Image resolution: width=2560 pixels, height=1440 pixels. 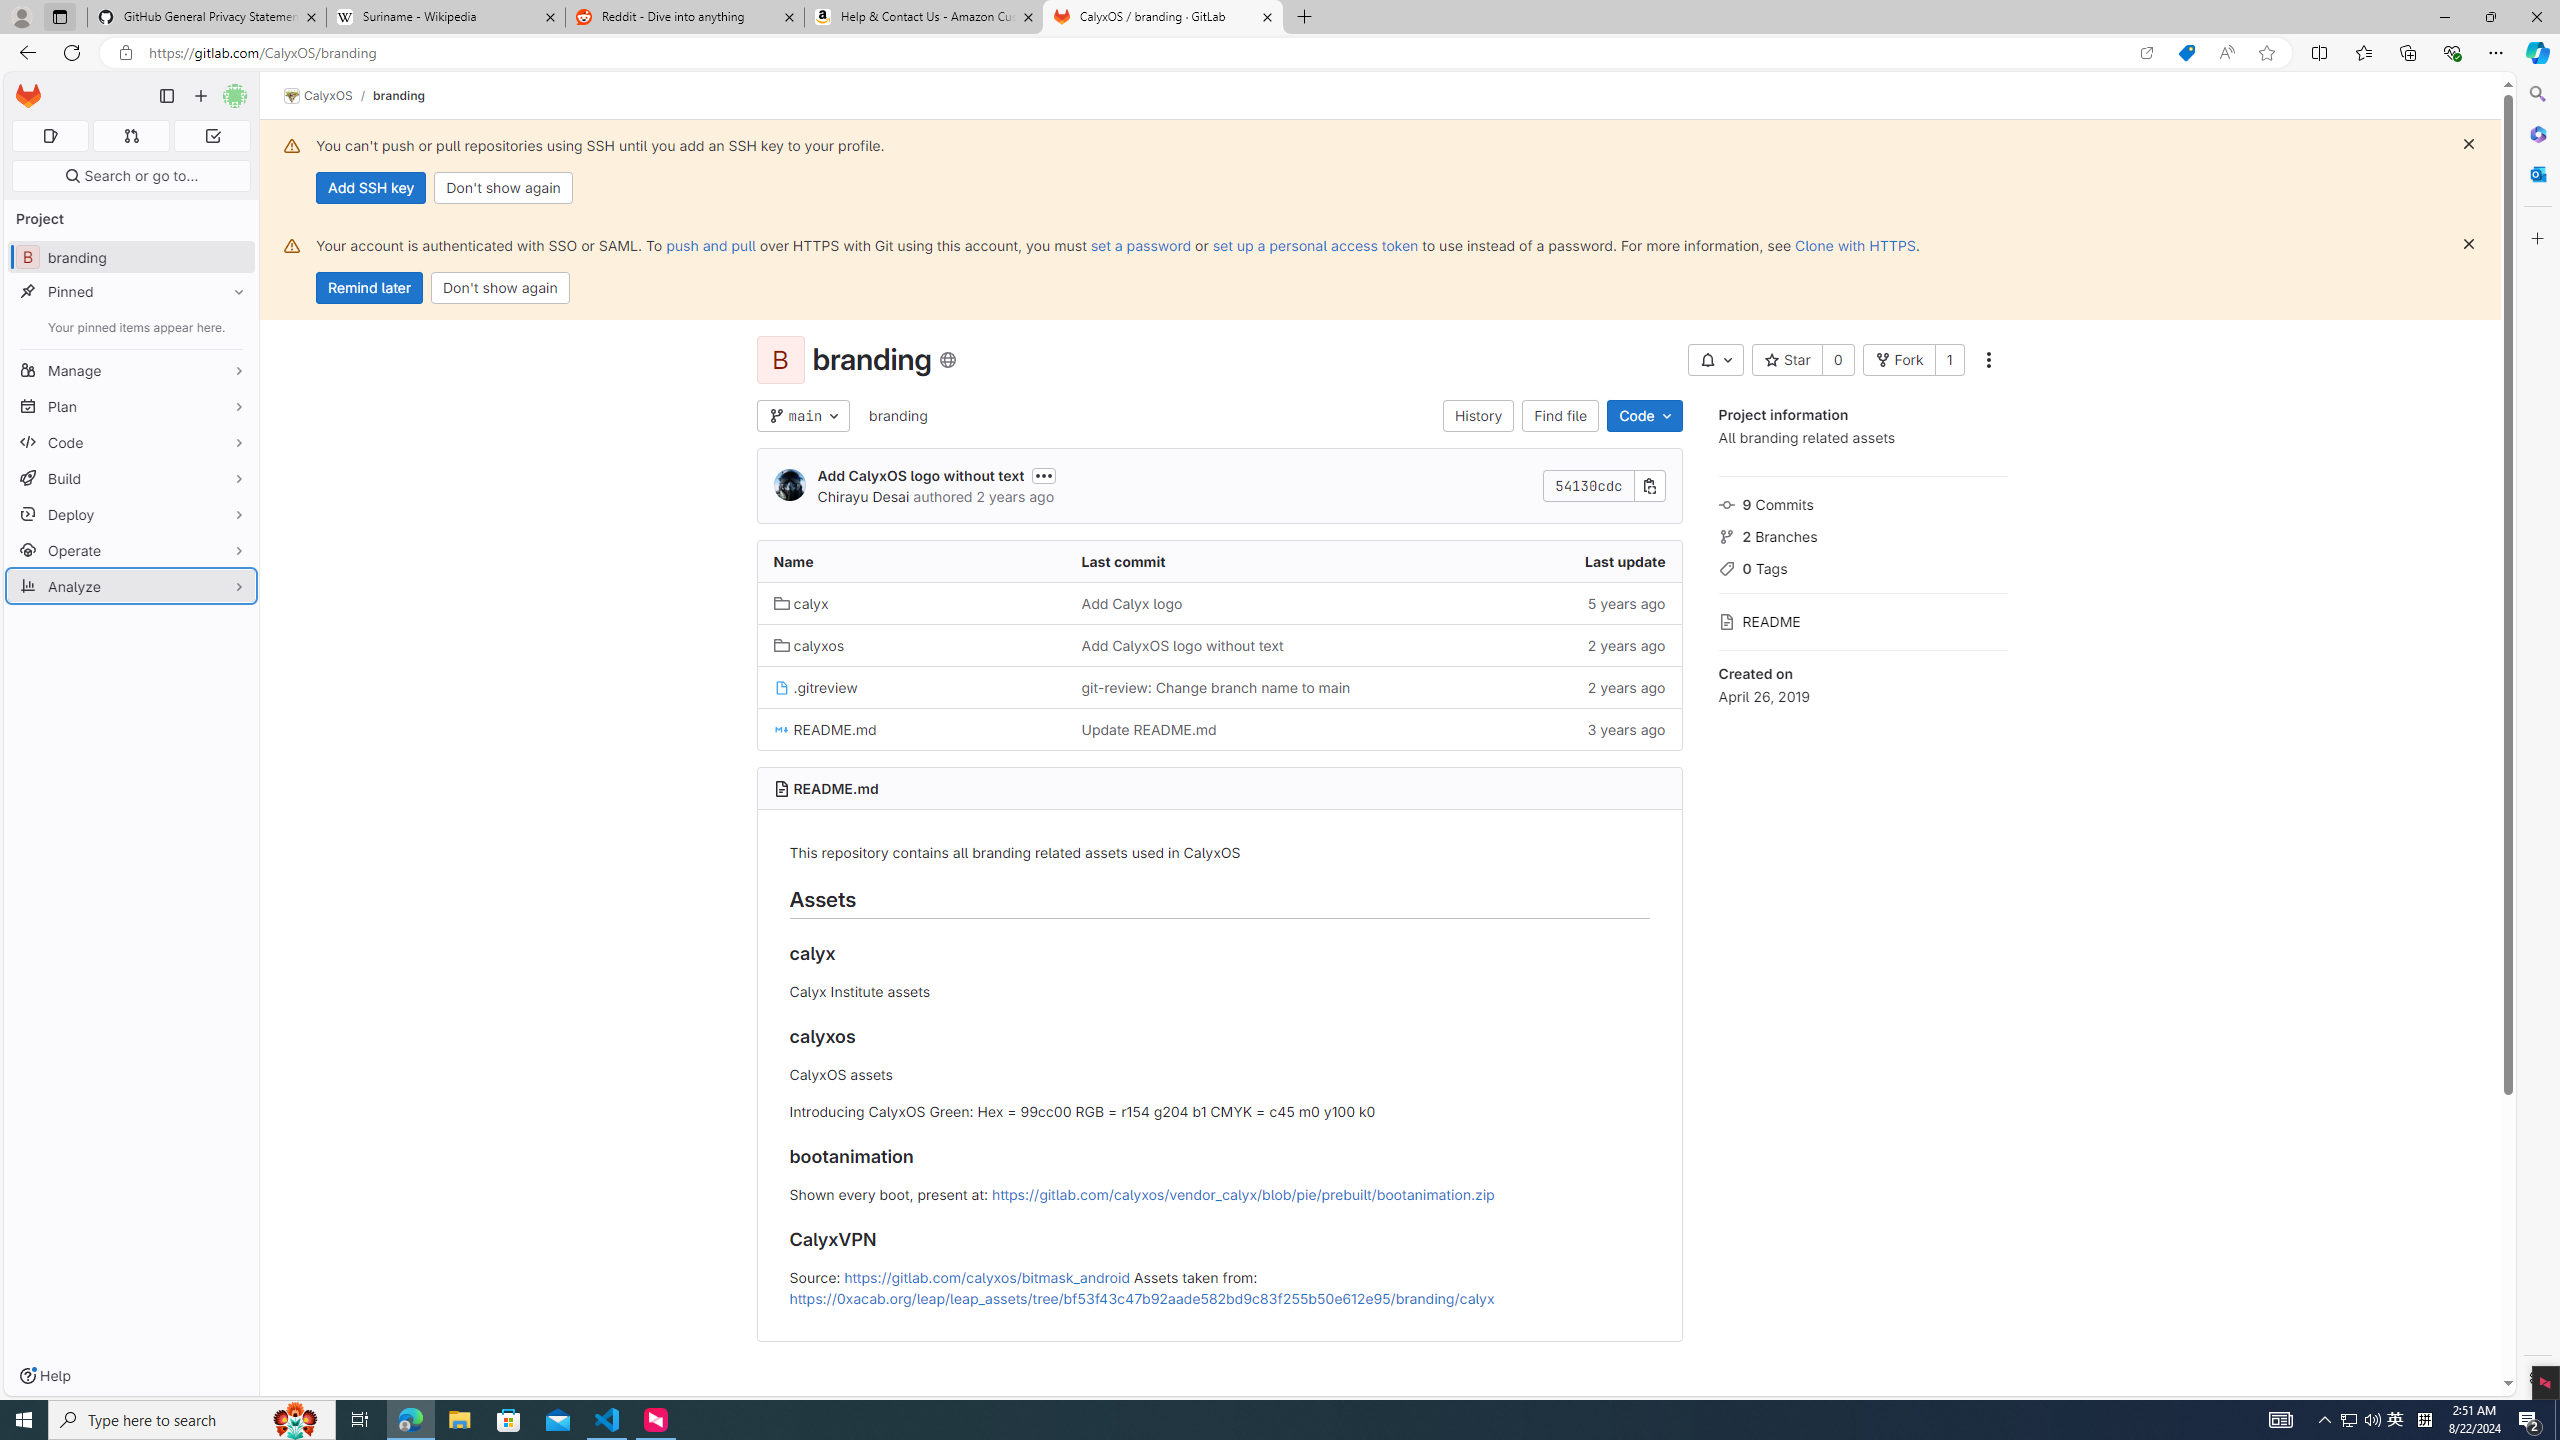 I want to click on Chirayu Desai's avatar, so click(x=790, y=485).